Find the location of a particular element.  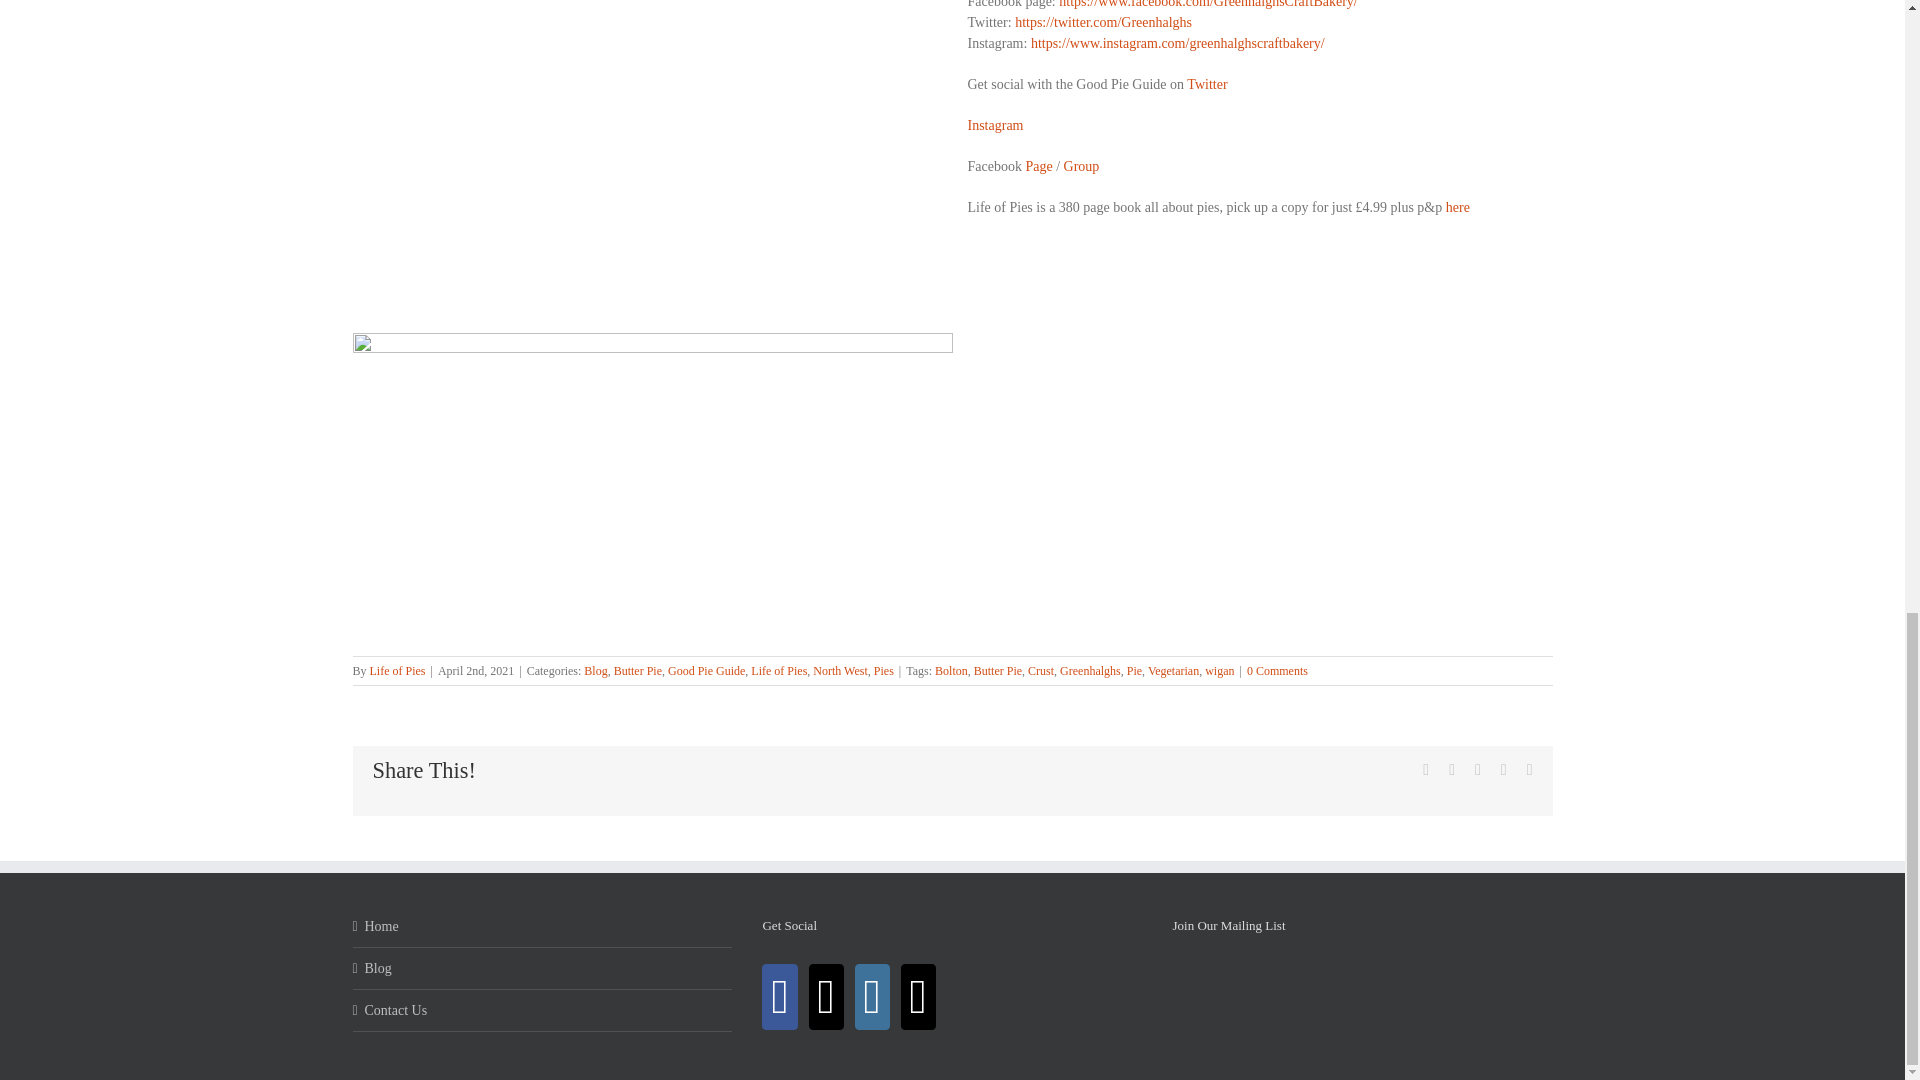

Mail is located at coordinates (918, 997).